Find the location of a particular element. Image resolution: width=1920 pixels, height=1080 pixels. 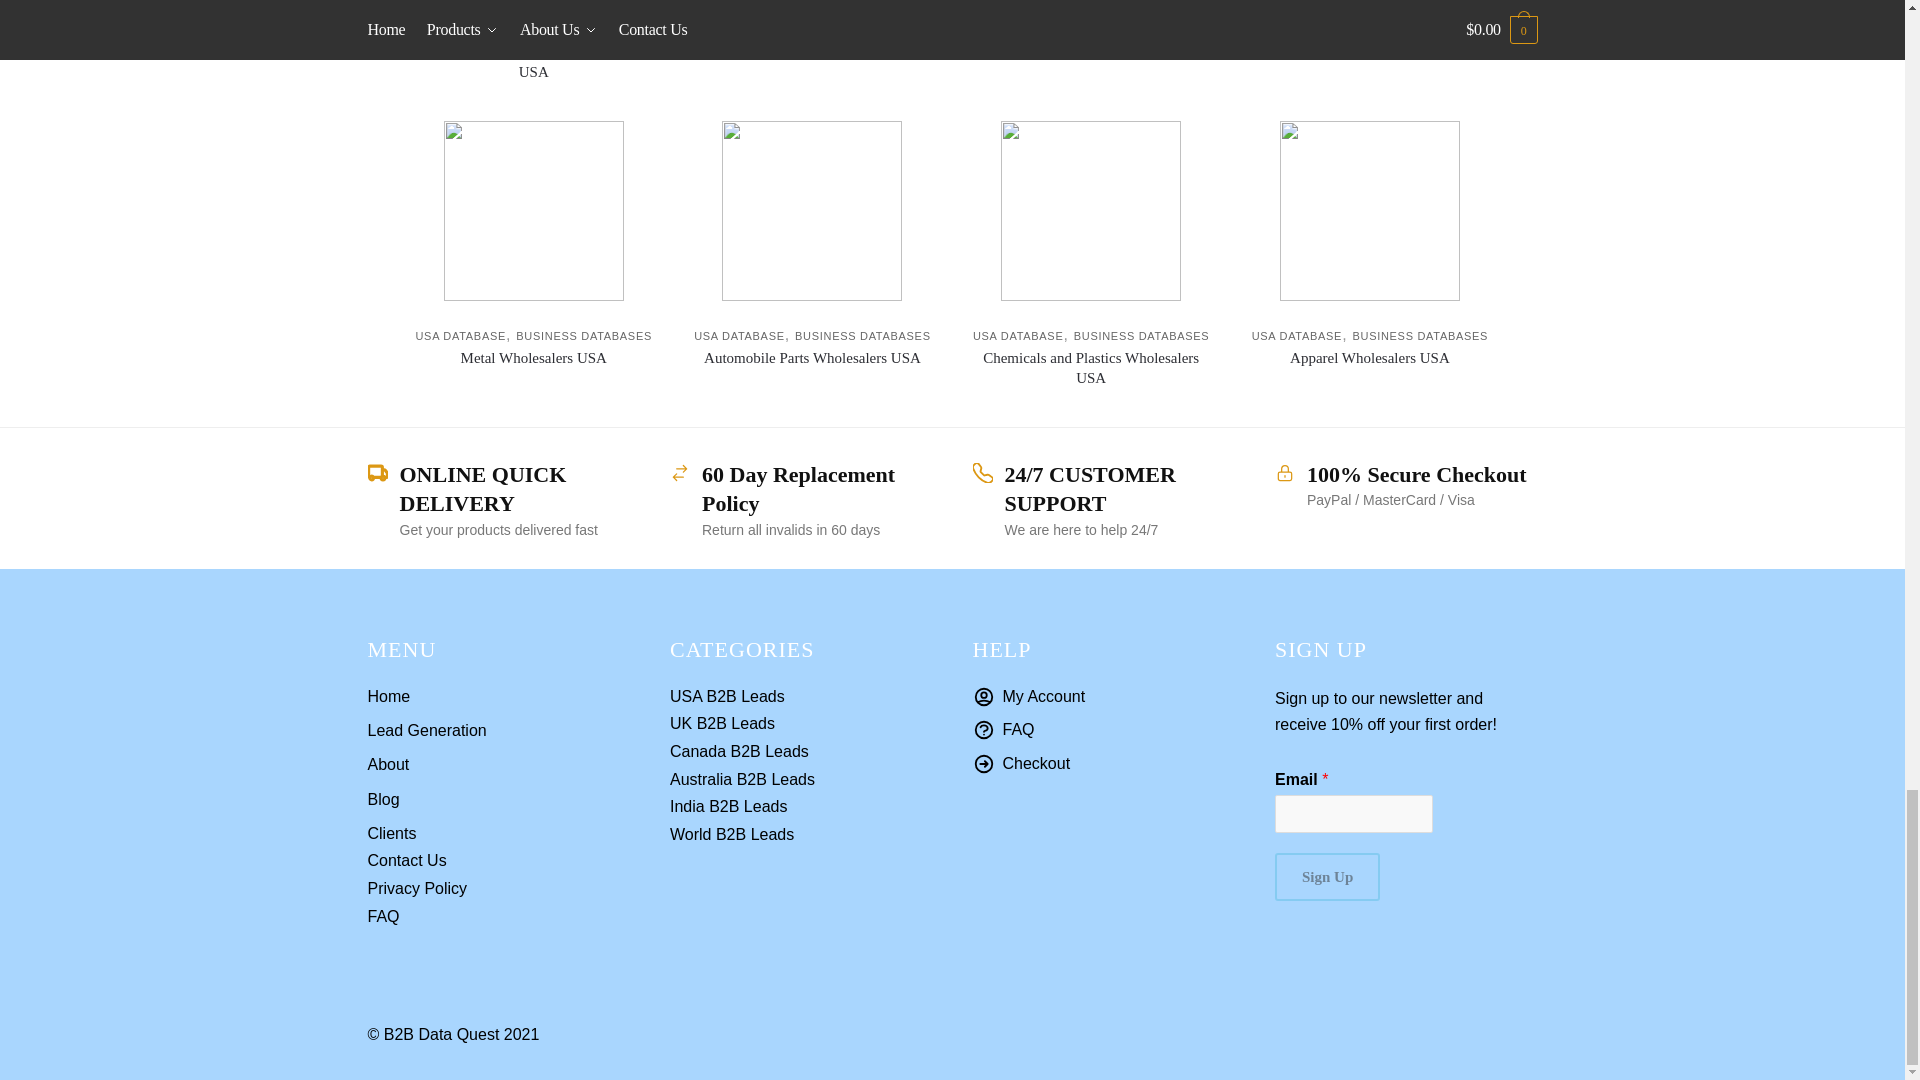

BUSINESS DATABASES is located at coordinates (584, 29).